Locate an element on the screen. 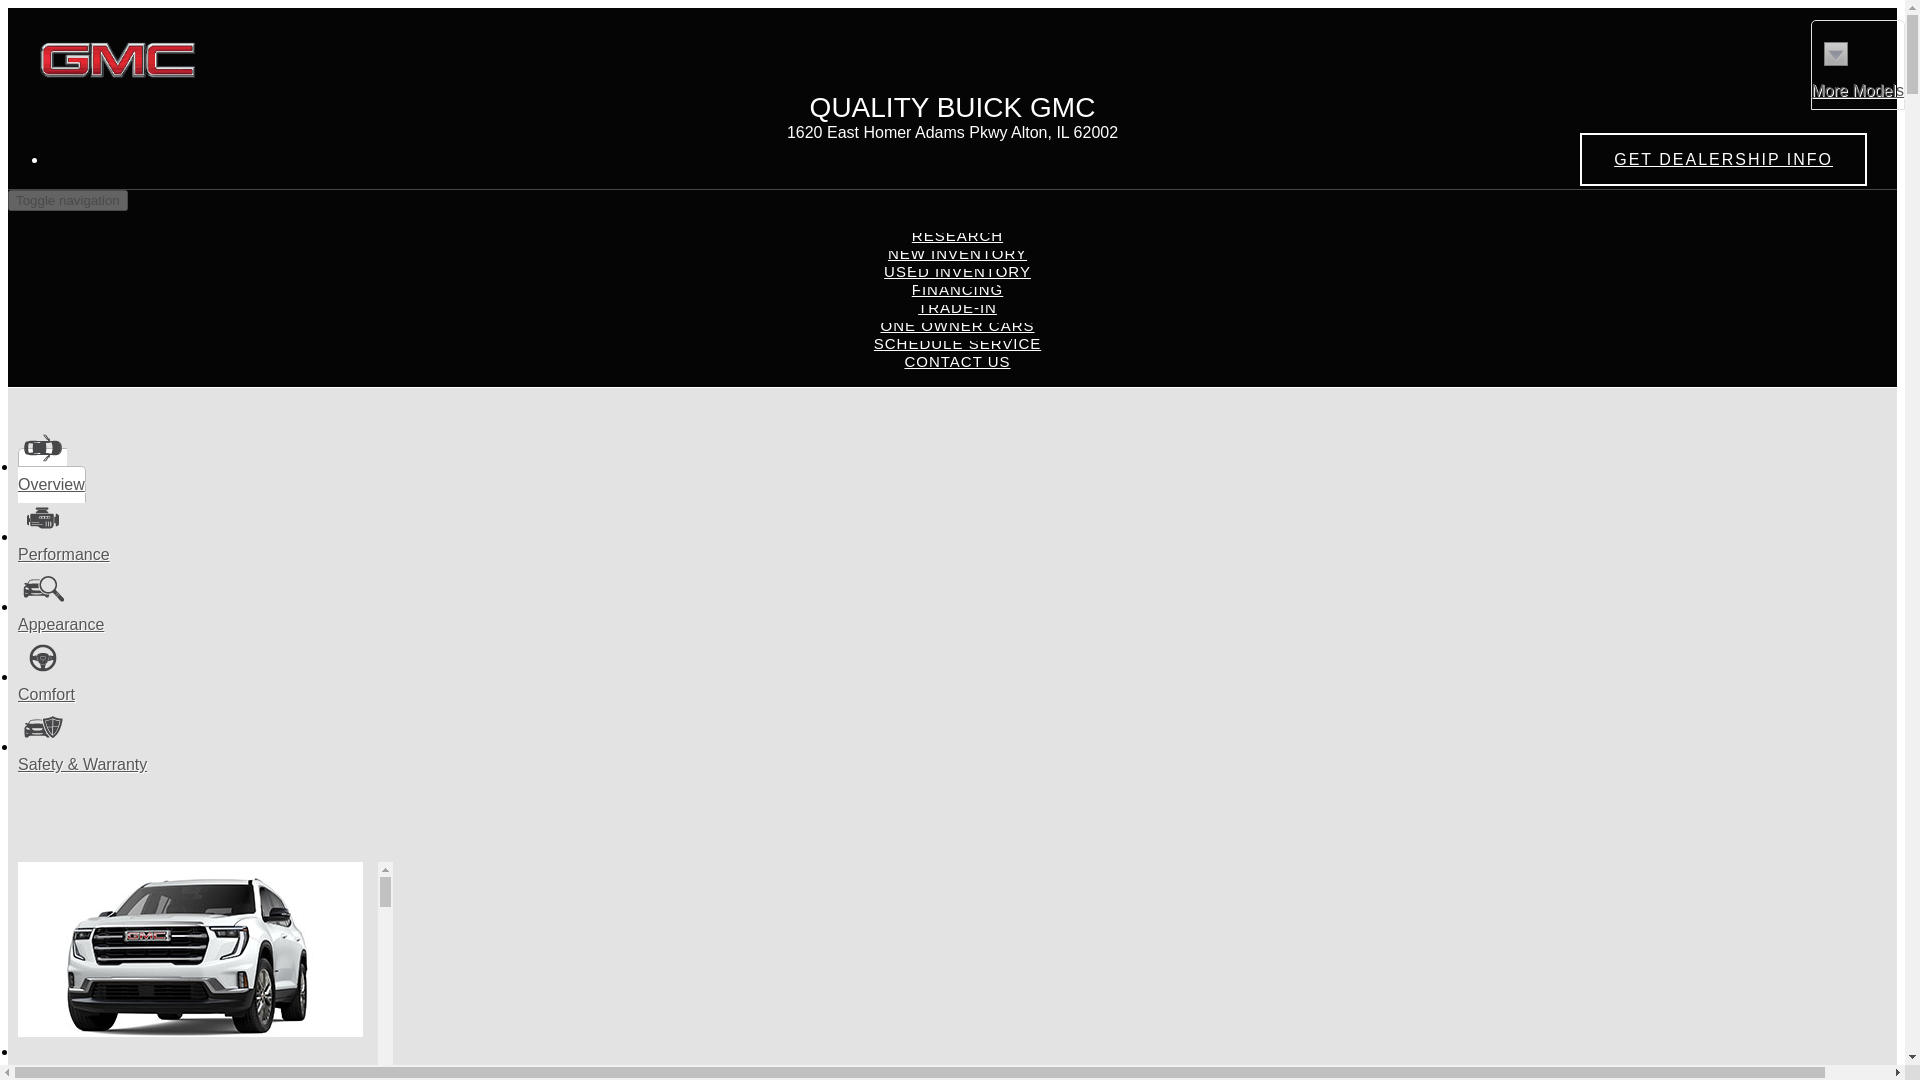  2024 ACADIA is located at coordinates (197, 970).